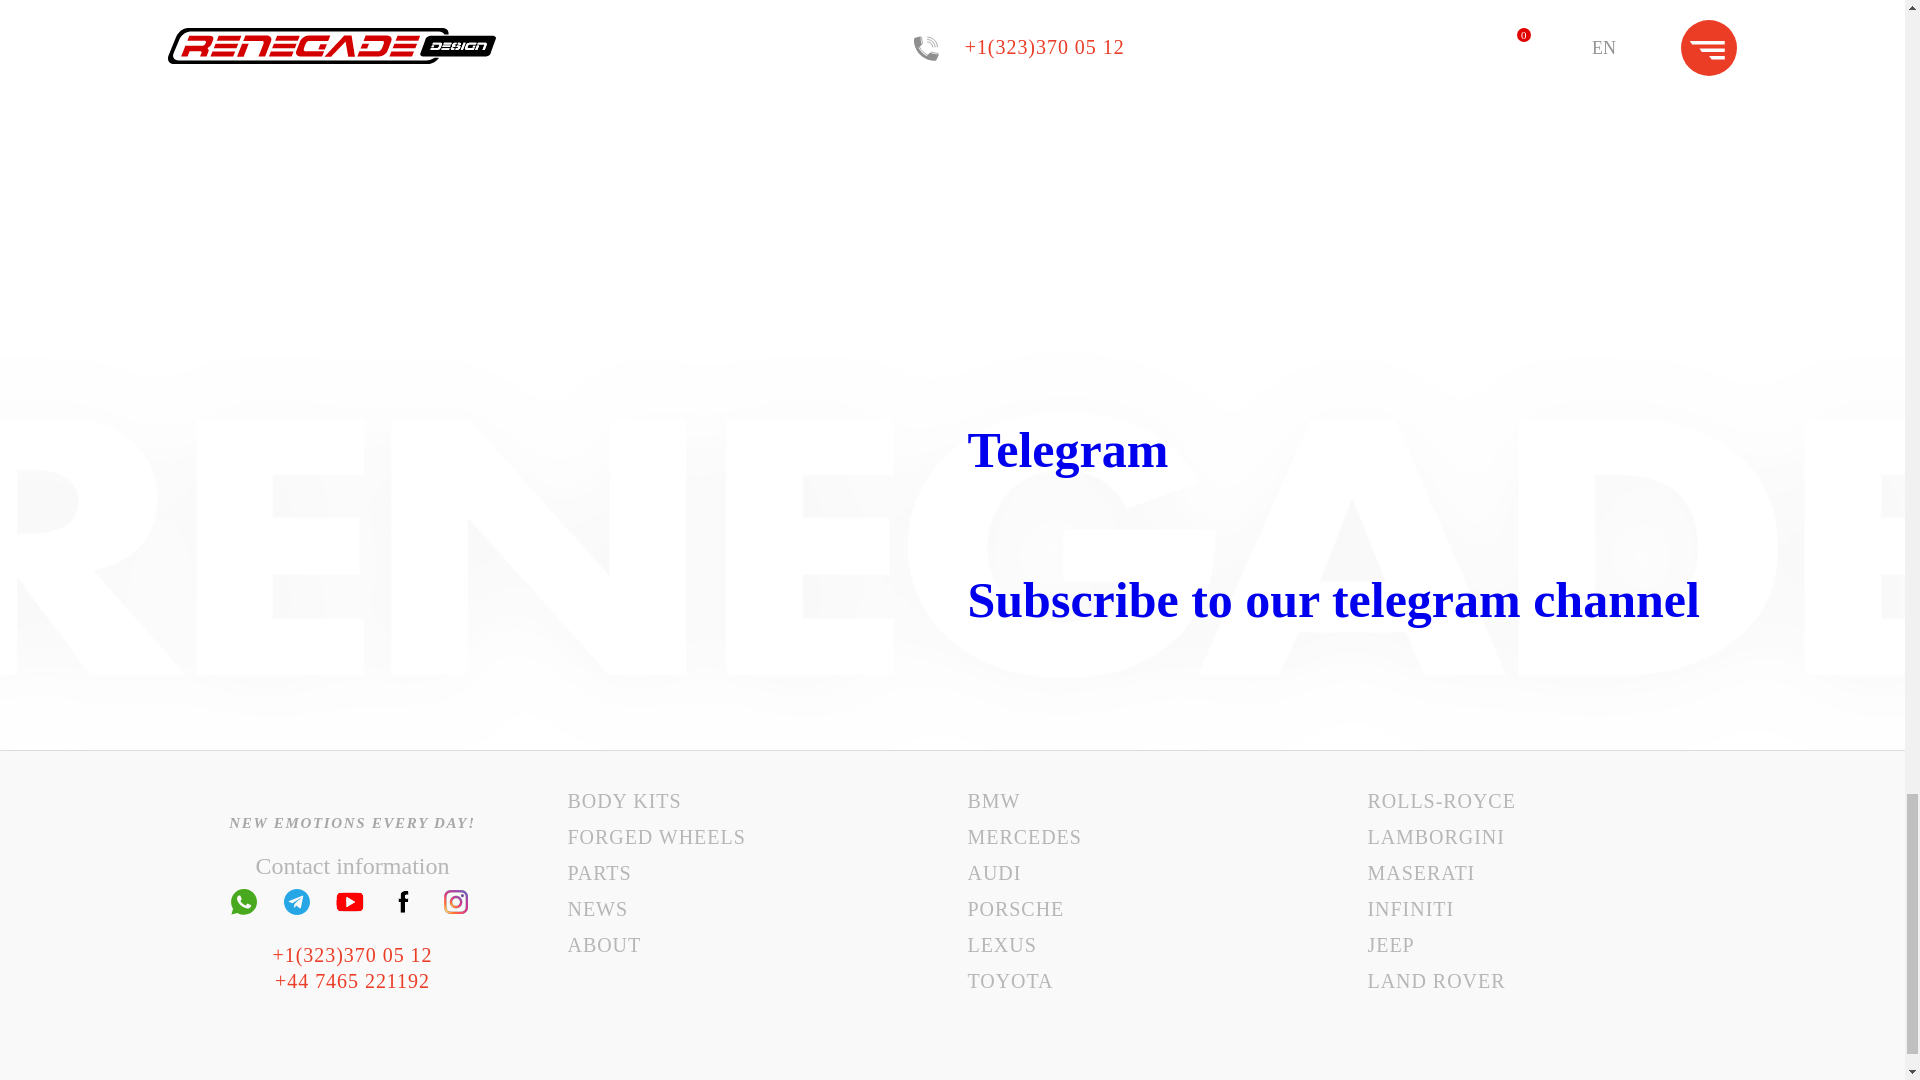  What do you see at coordinates (244, 902) in the screenshot?
I see `whatsApp` at bounding box center [244, 902].